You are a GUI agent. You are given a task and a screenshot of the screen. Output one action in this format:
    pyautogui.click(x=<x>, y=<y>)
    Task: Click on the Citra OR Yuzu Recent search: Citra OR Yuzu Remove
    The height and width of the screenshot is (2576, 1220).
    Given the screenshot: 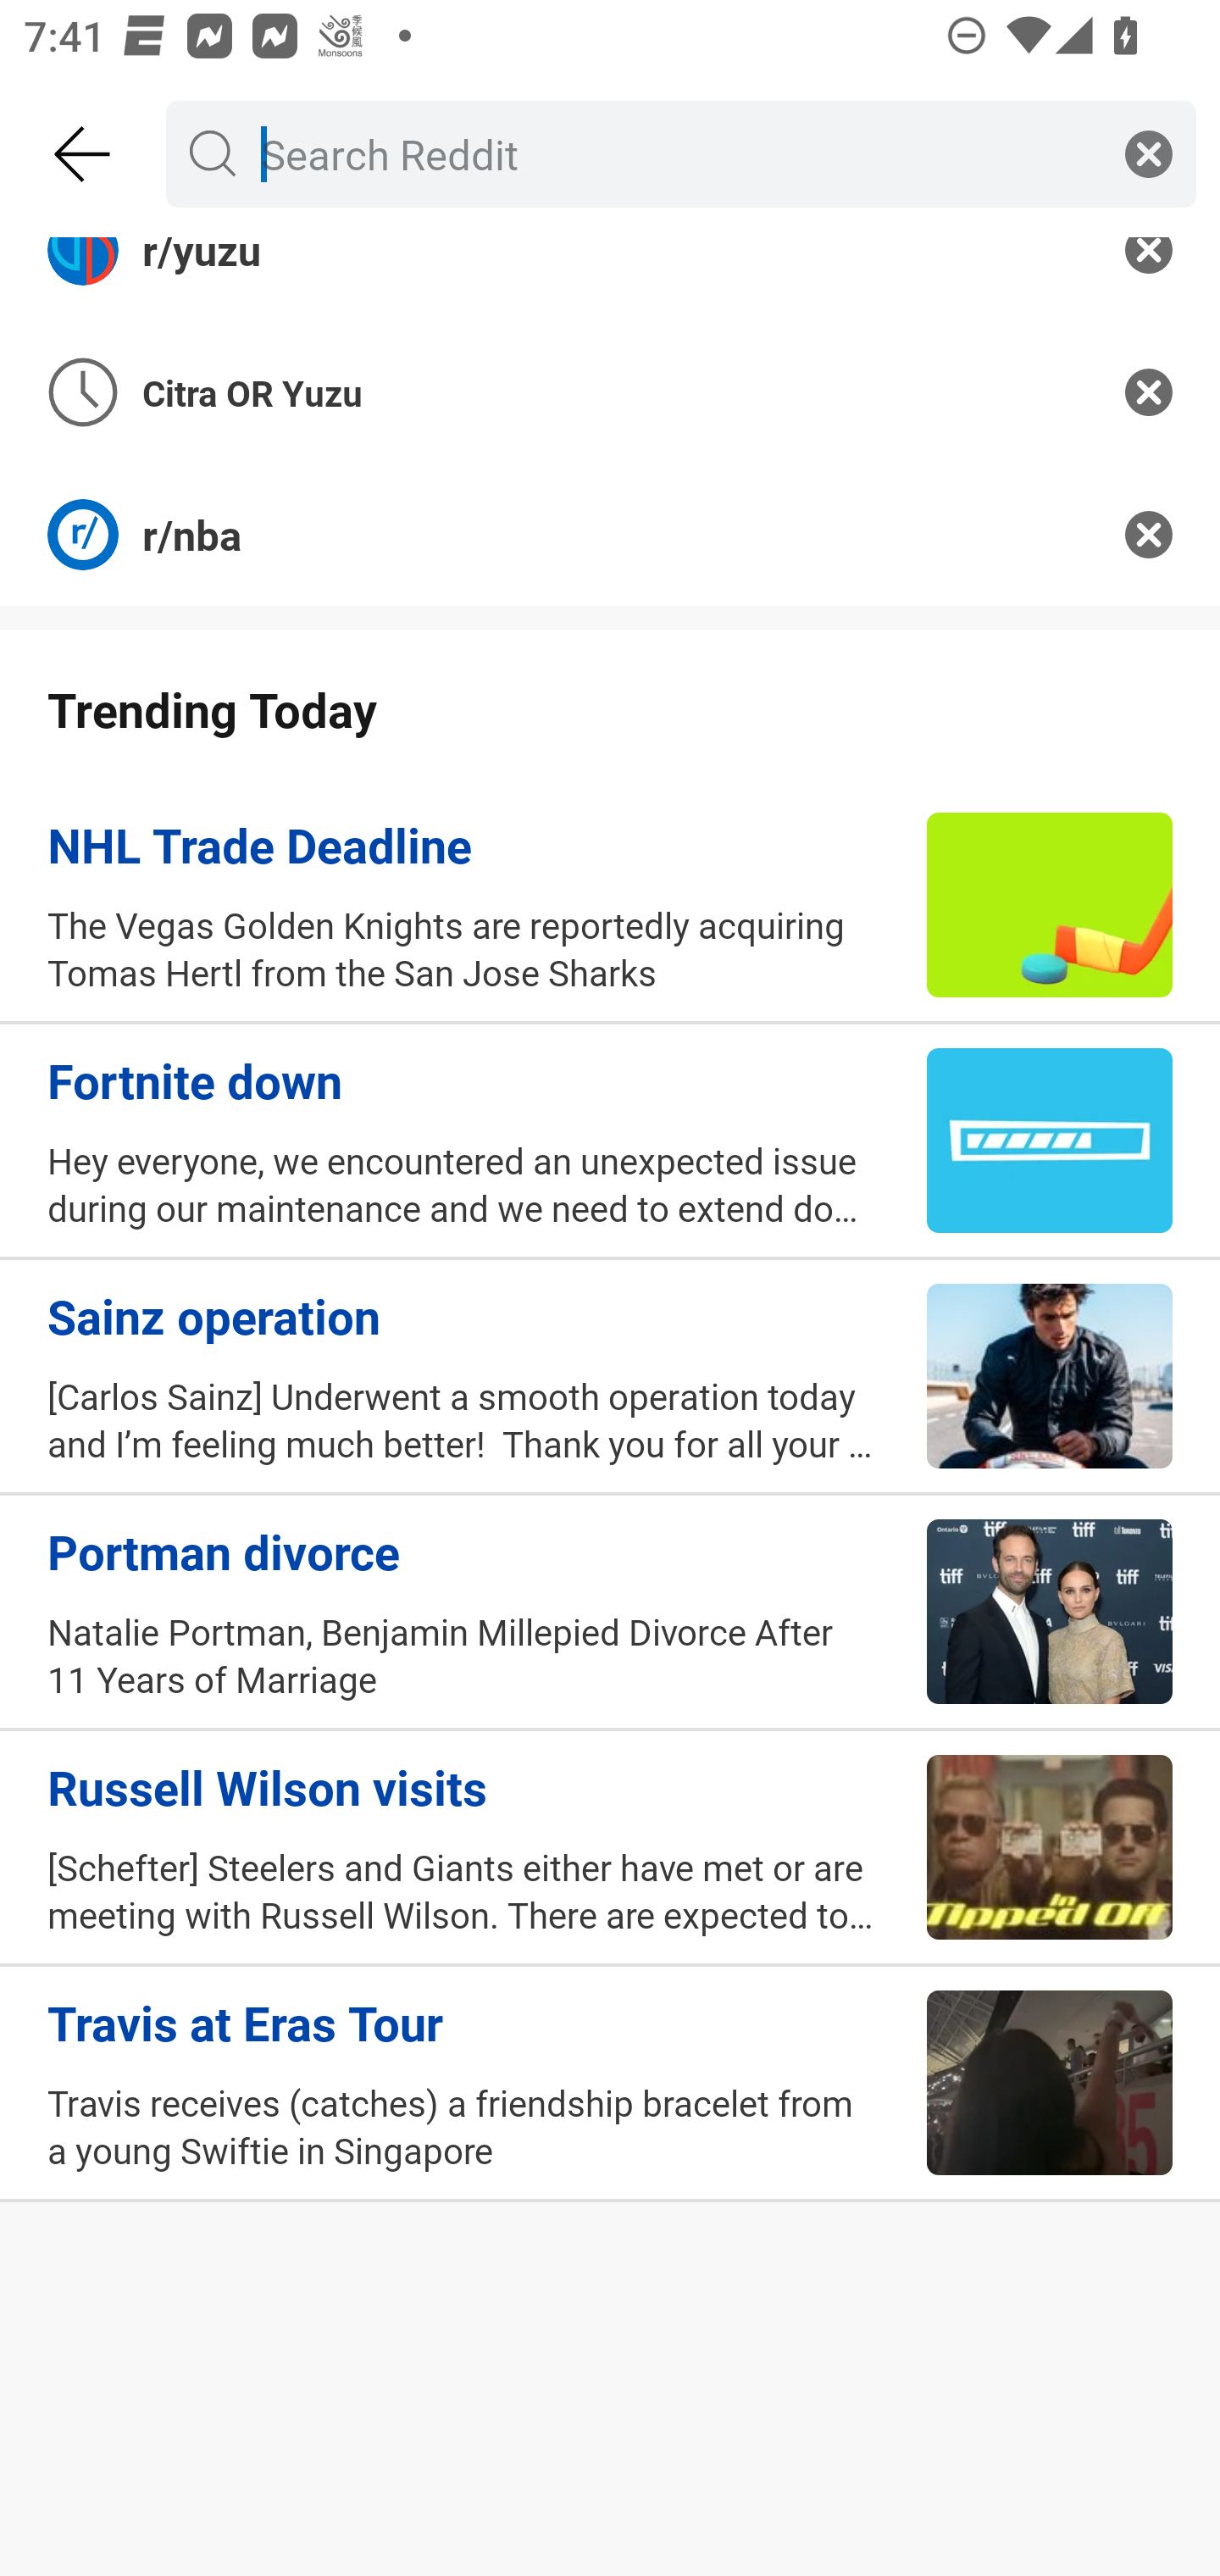 What is the action you would take?
    pyautogui.click(x=610, y=393)
    